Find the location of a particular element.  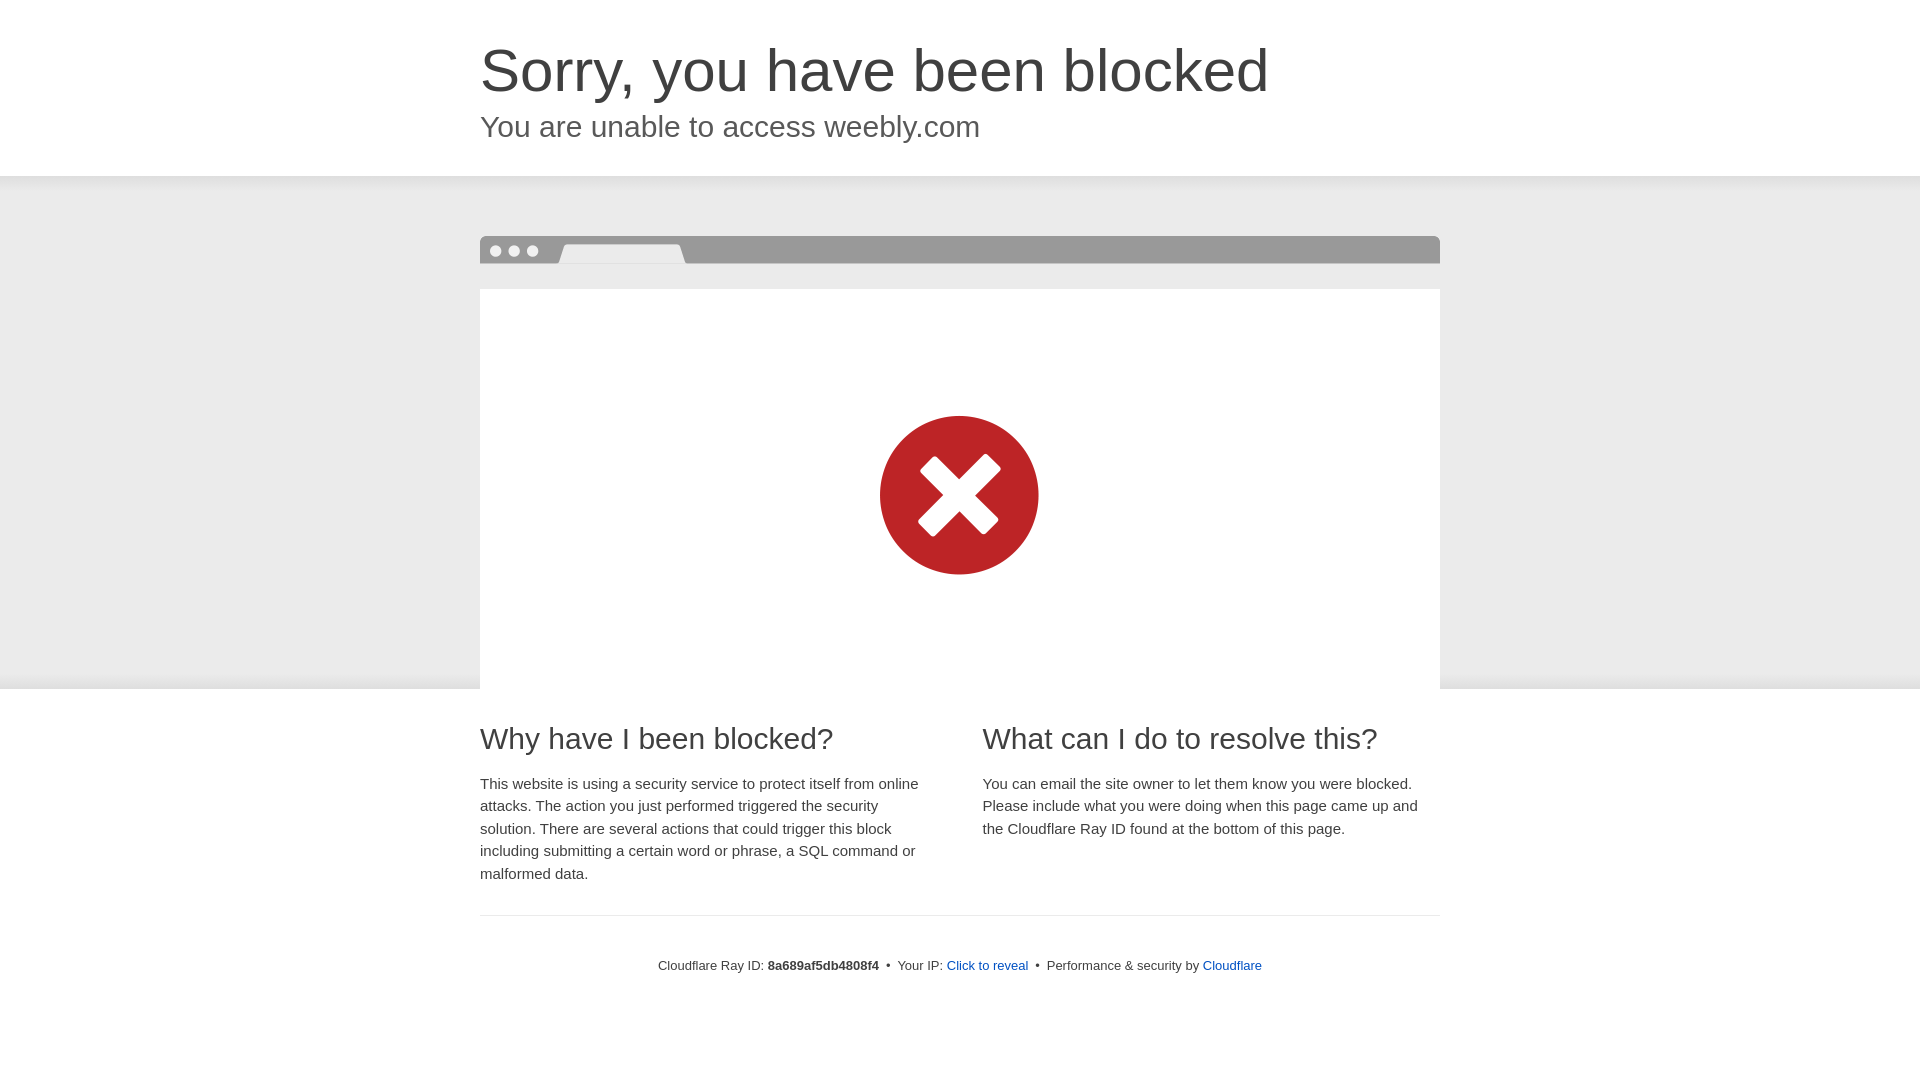

Cloudflare is located at coordinates (1232, 965).